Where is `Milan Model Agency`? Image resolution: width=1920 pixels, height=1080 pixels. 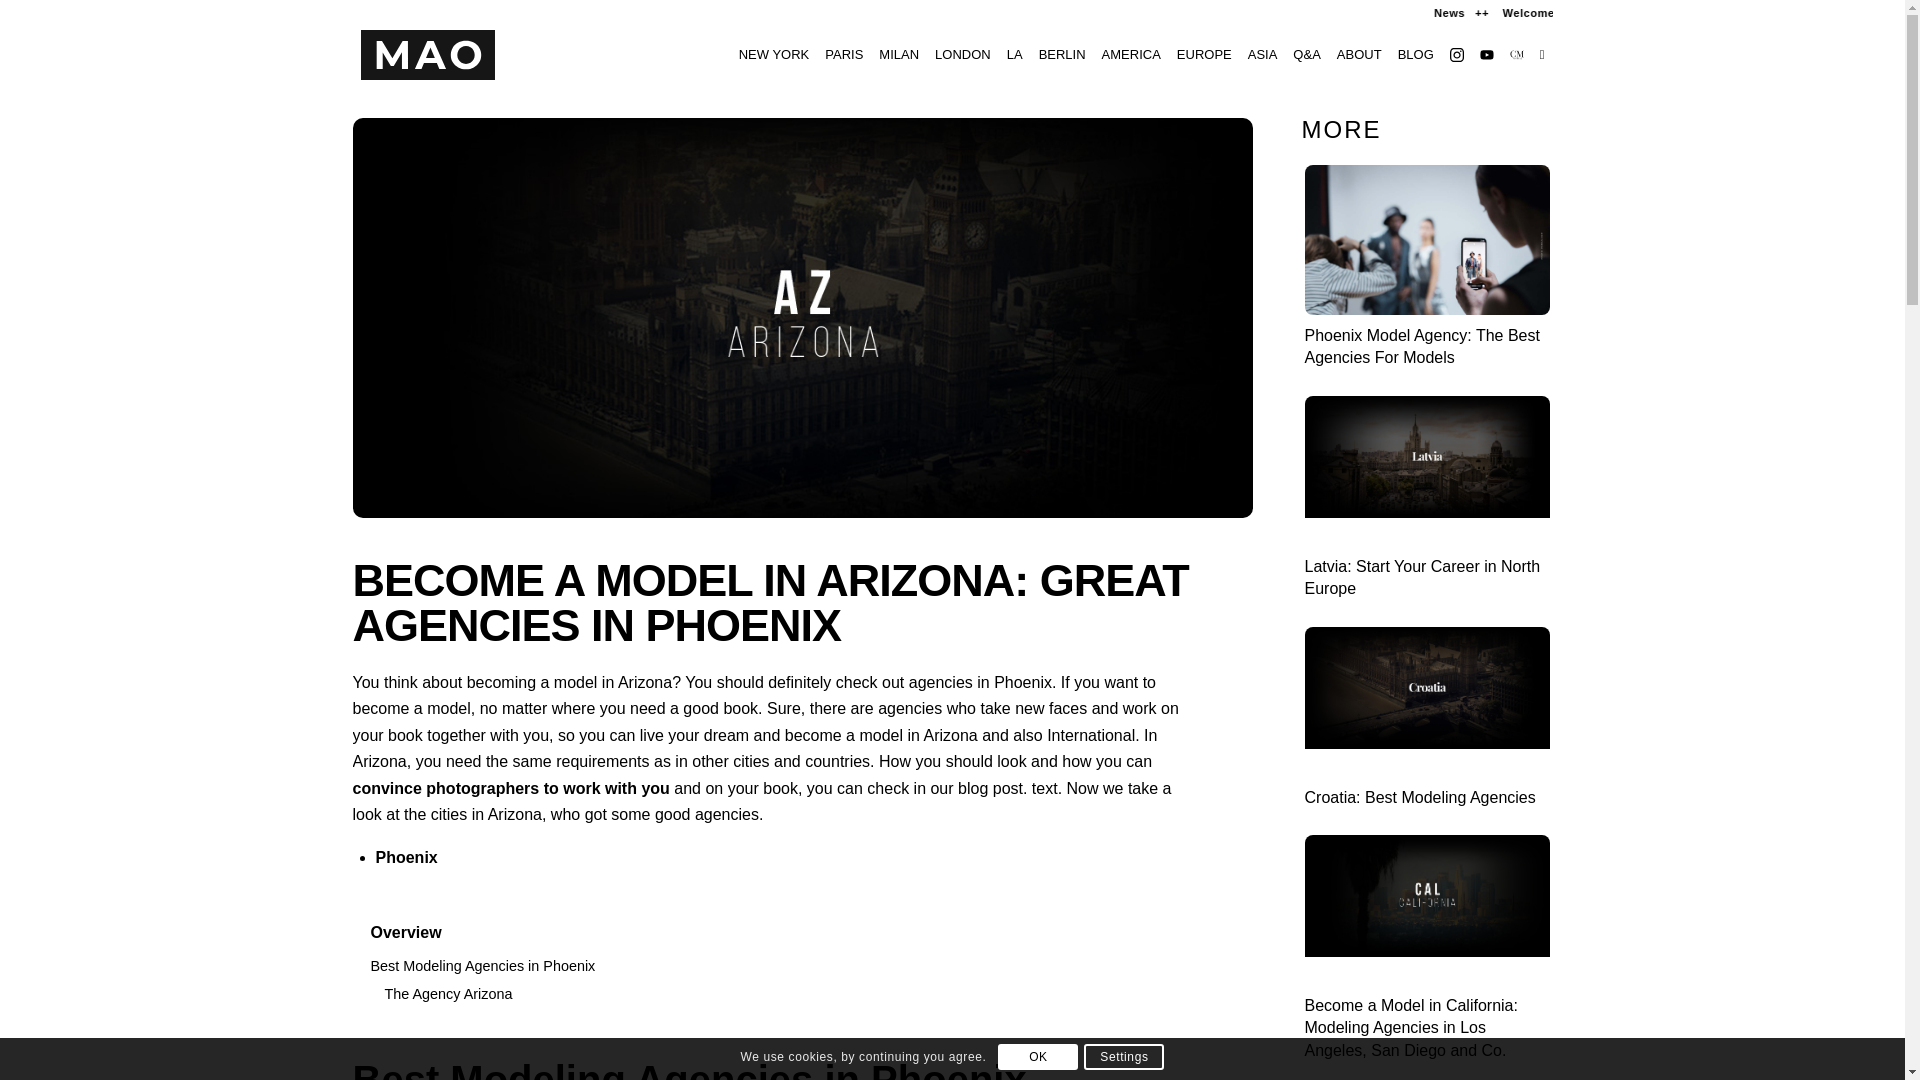 Milan Model Agency is located at coordinates (899, 54).